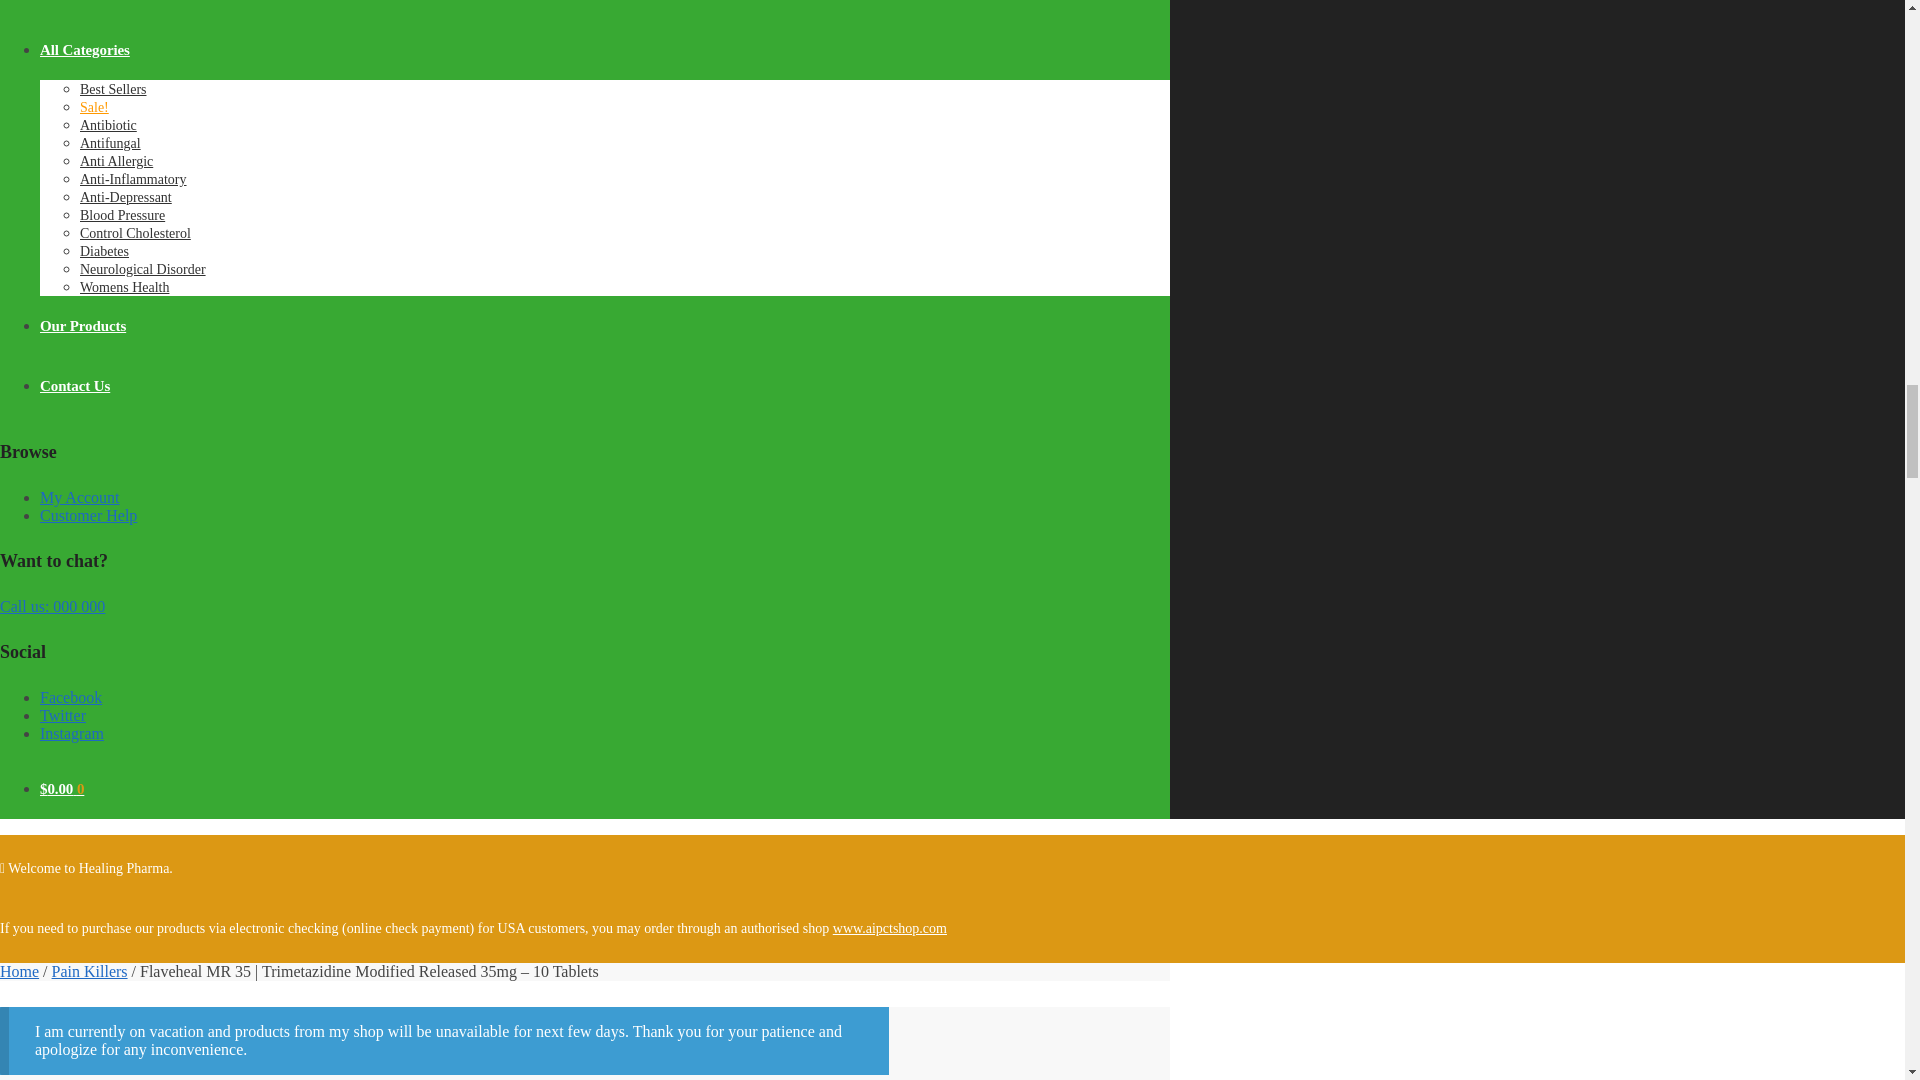 This screenshot has height=1080, width=1920. I want to click on Control Cholesterol, so click(135, 232).